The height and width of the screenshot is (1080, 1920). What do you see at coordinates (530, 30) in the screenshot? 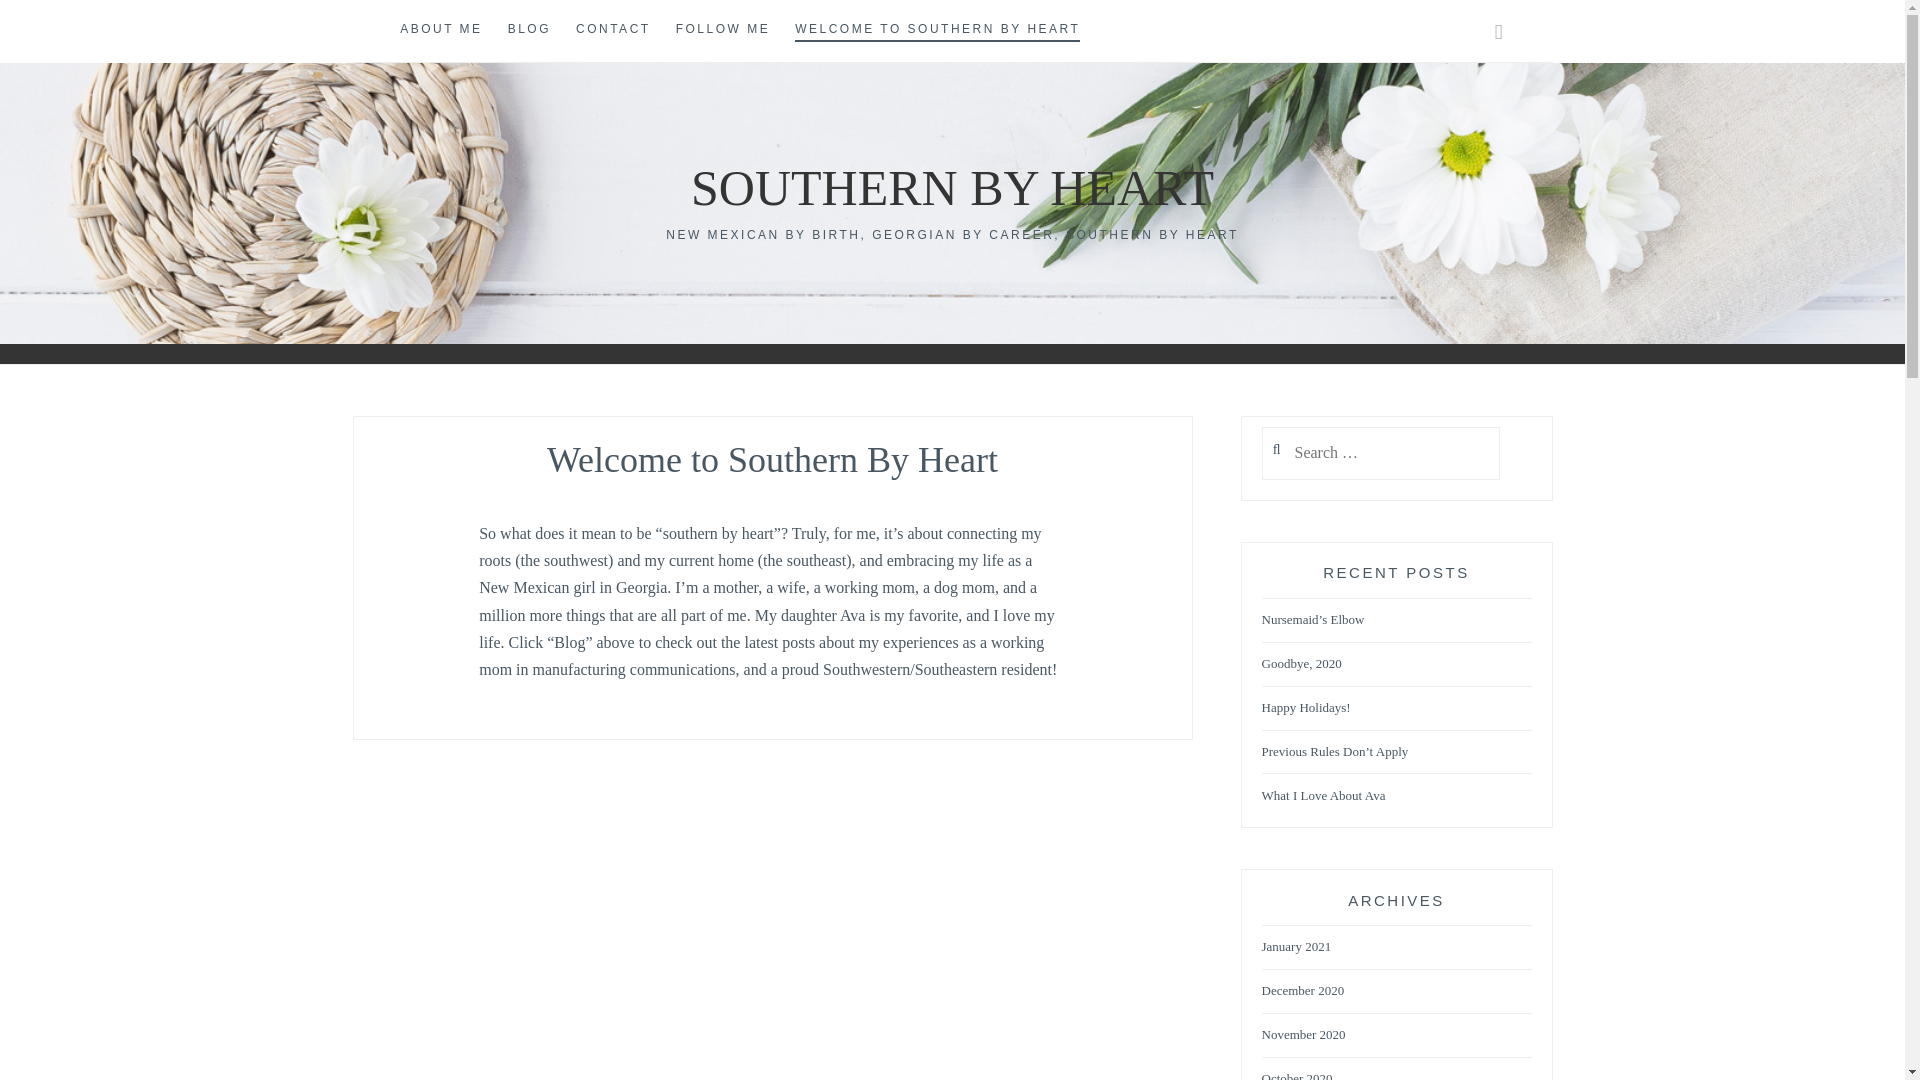
I see `BLOG` at bounding box center [530, 30].